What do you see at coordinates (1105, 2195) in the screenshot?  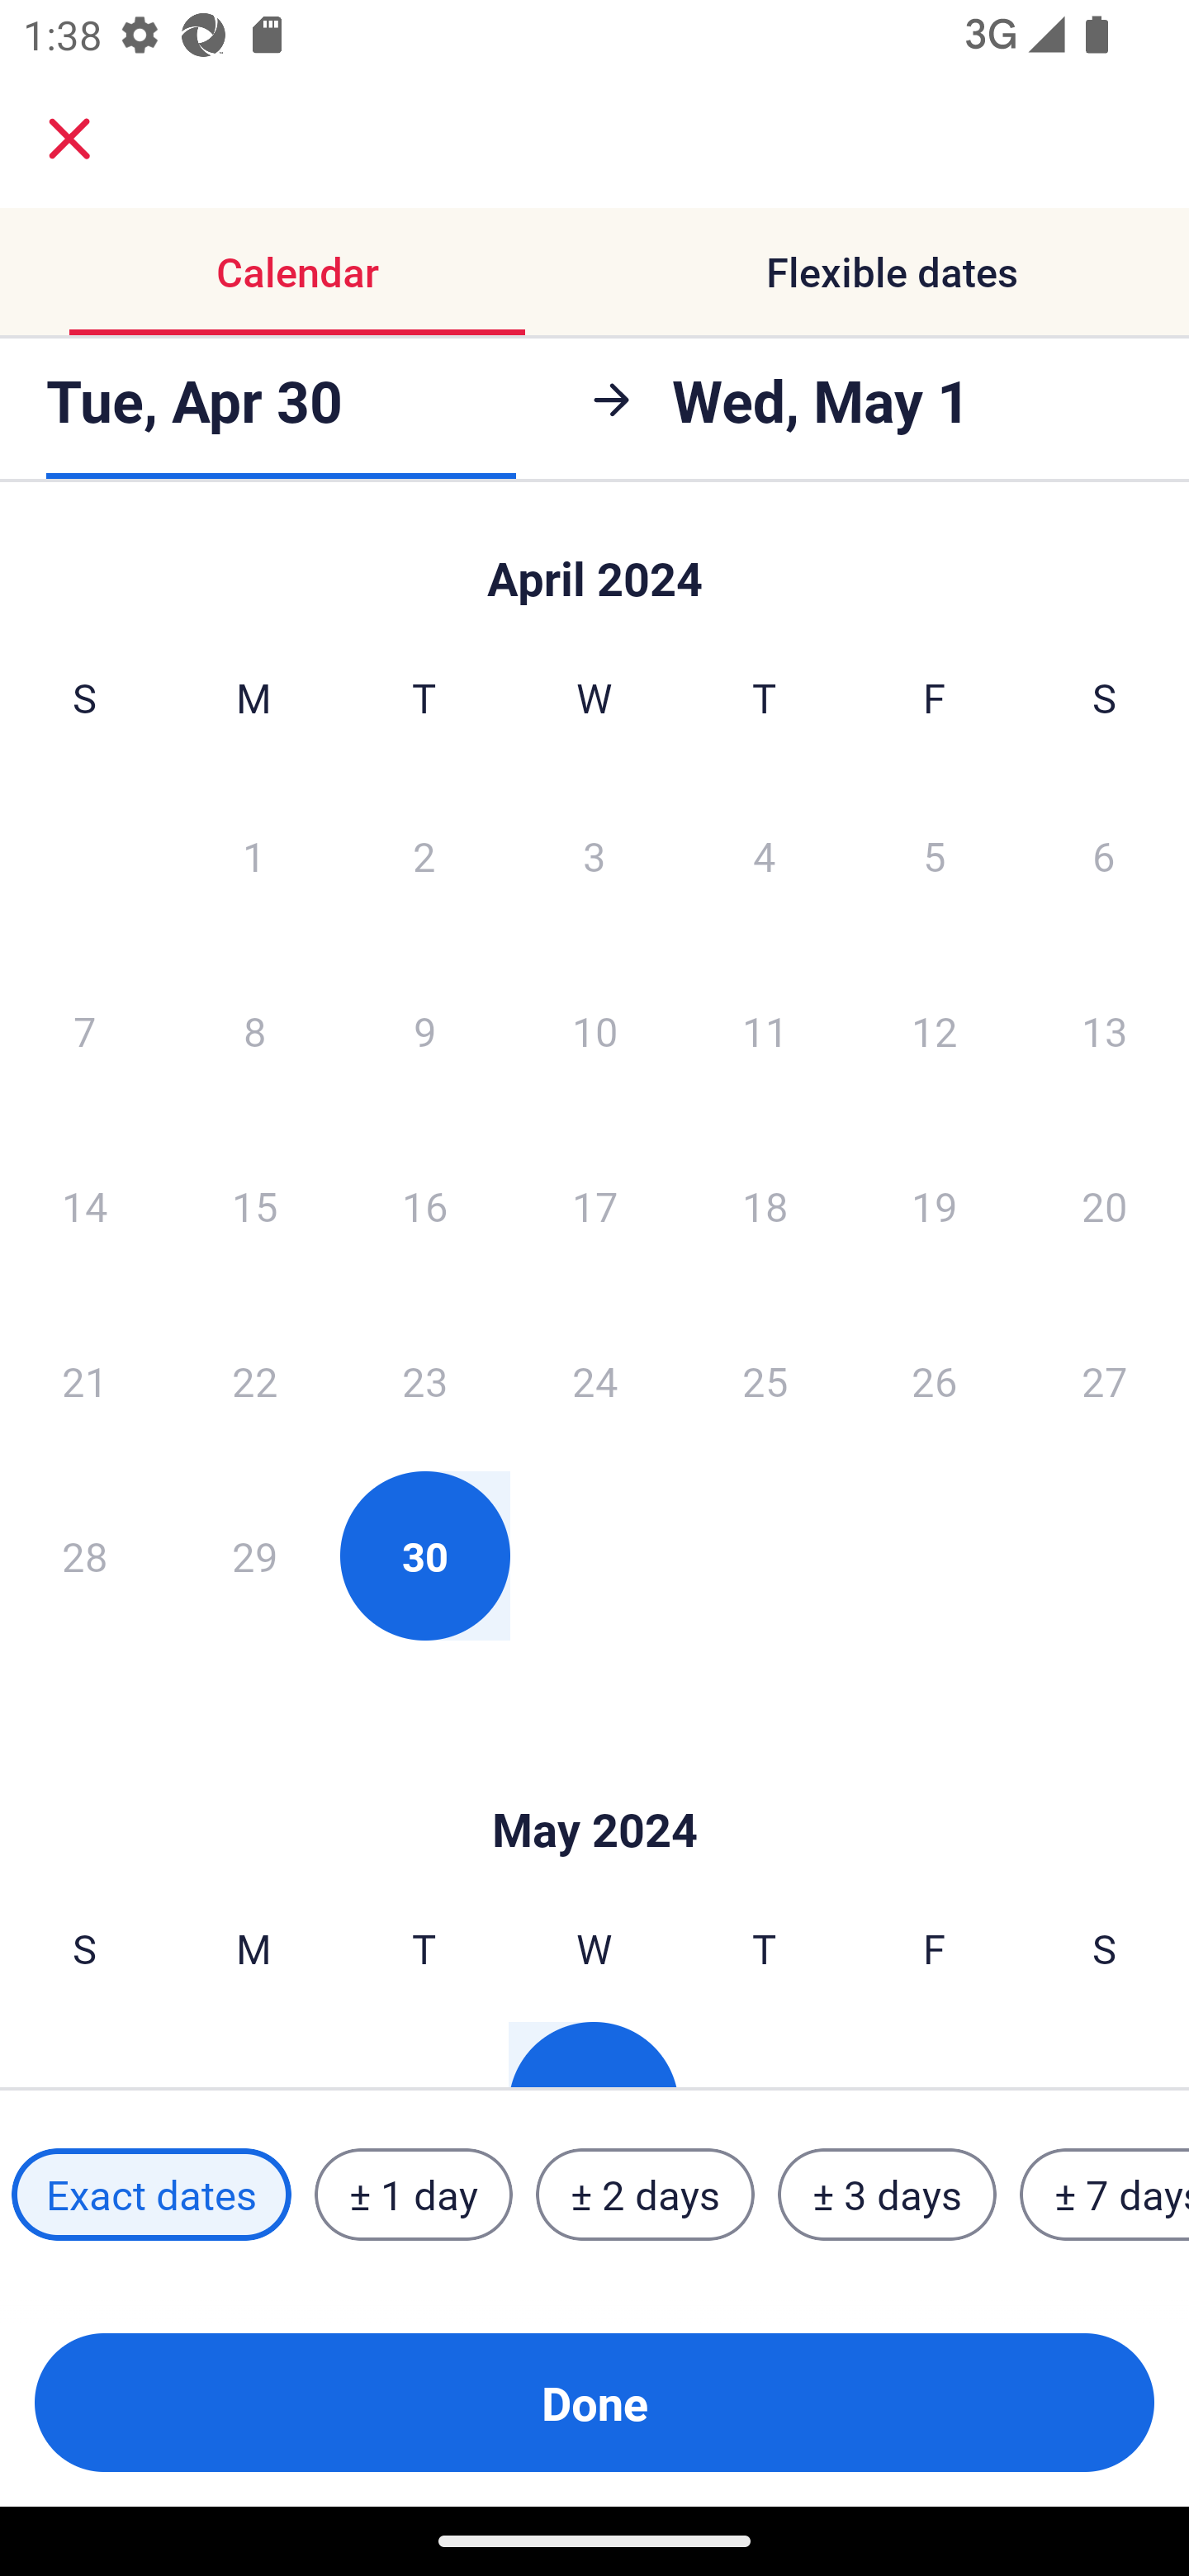 I see `± 7 days` at bounding box center [1105, 2195].